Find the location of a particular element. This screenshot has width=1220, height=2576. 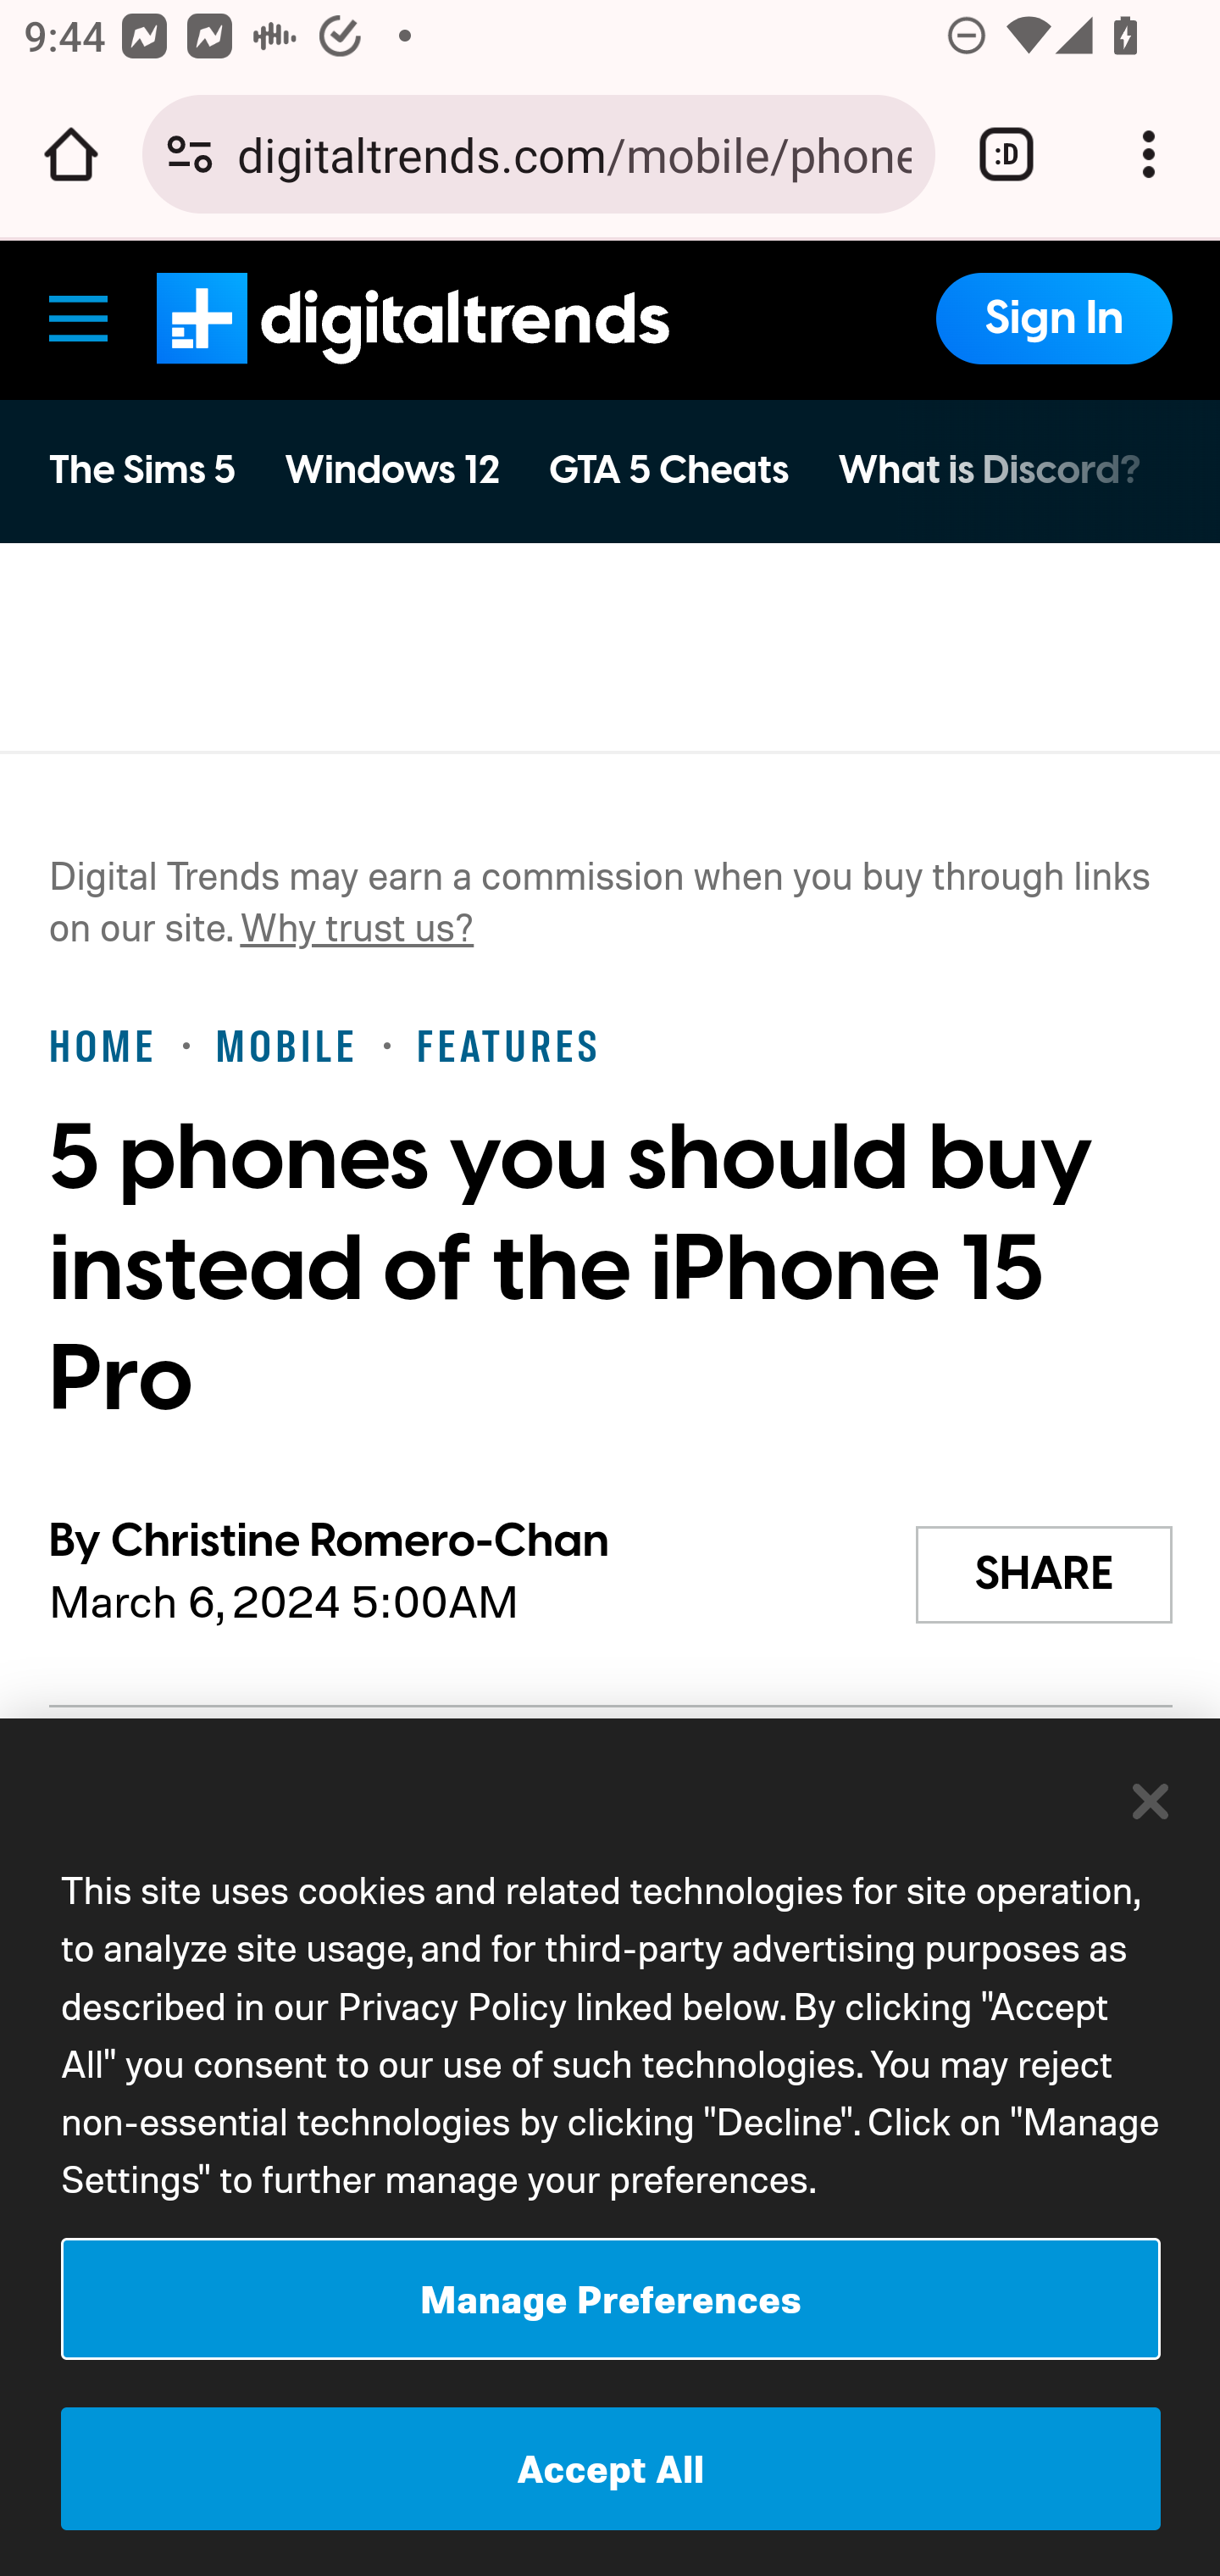

Accept All is located at coordinates (611, 2469).